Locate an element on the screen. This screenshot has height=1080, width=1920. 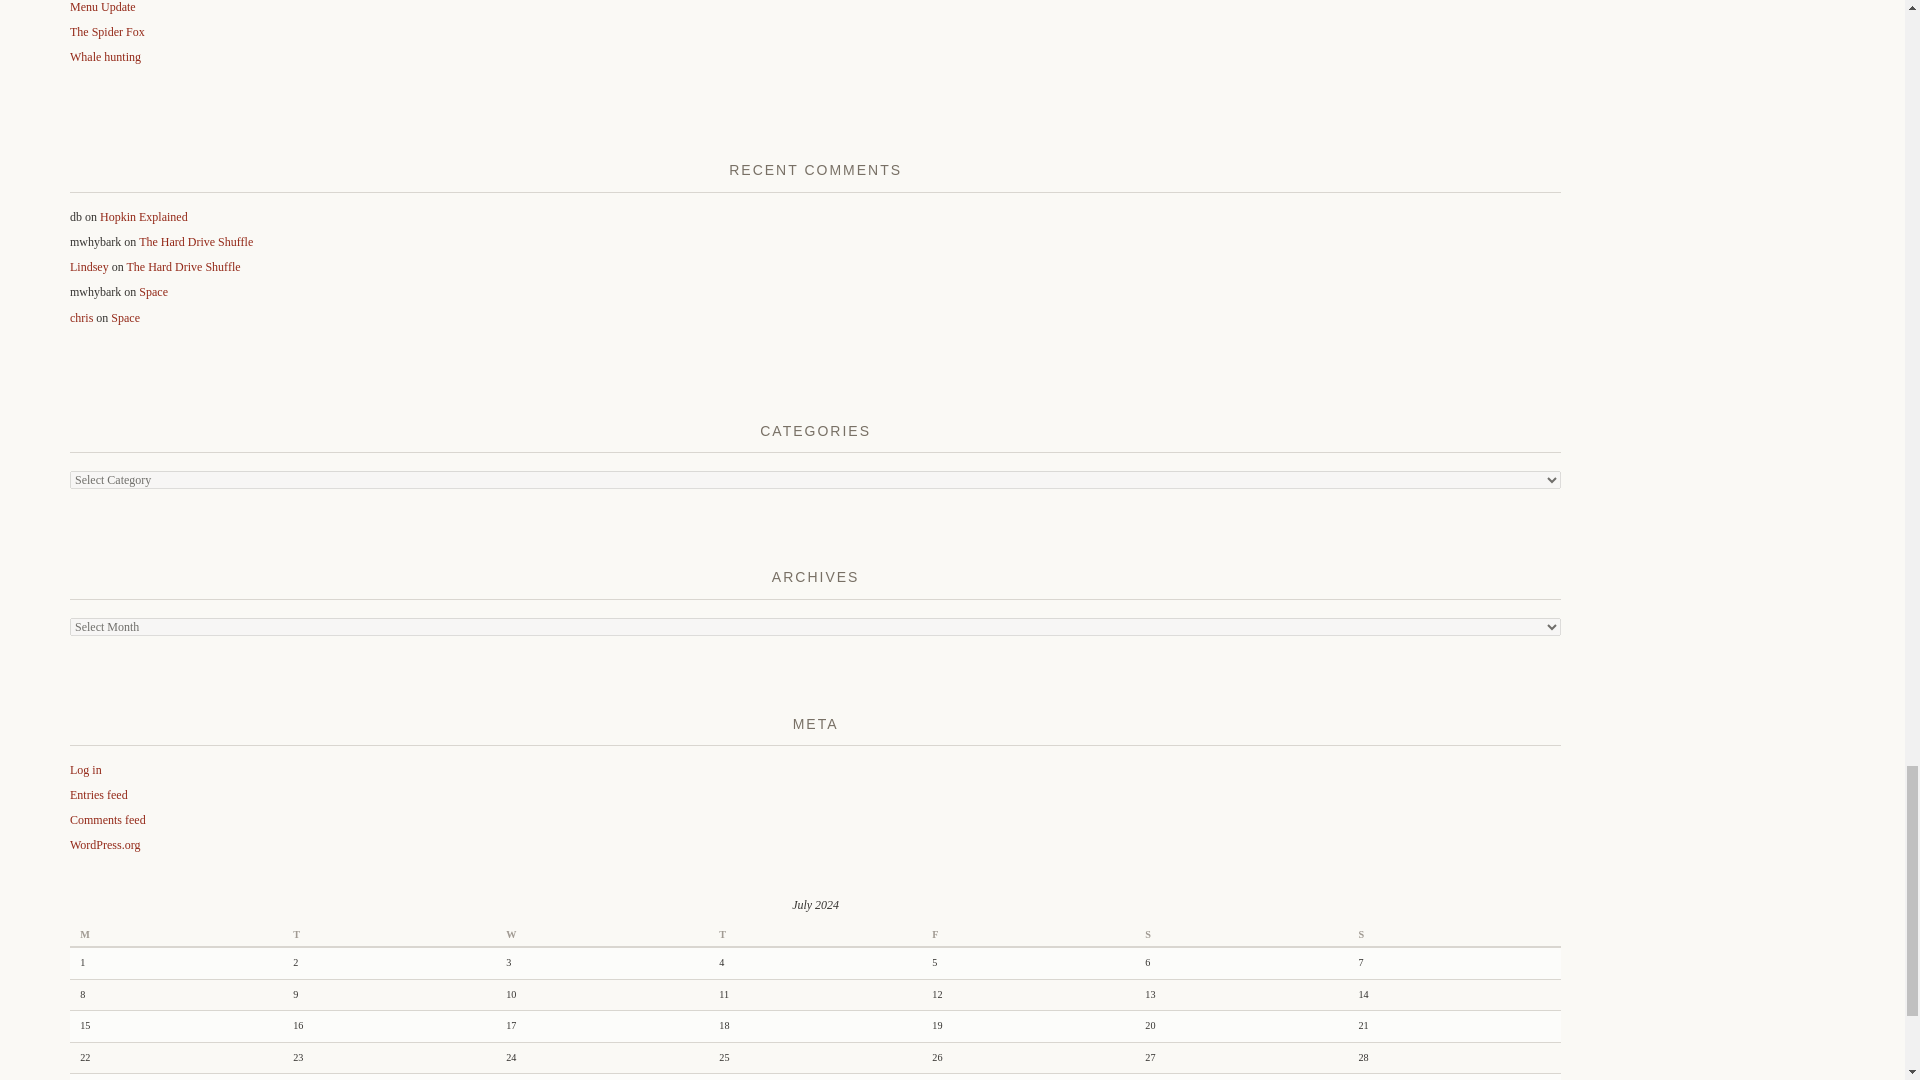
Wednesday is located at coordinates (602, 936).